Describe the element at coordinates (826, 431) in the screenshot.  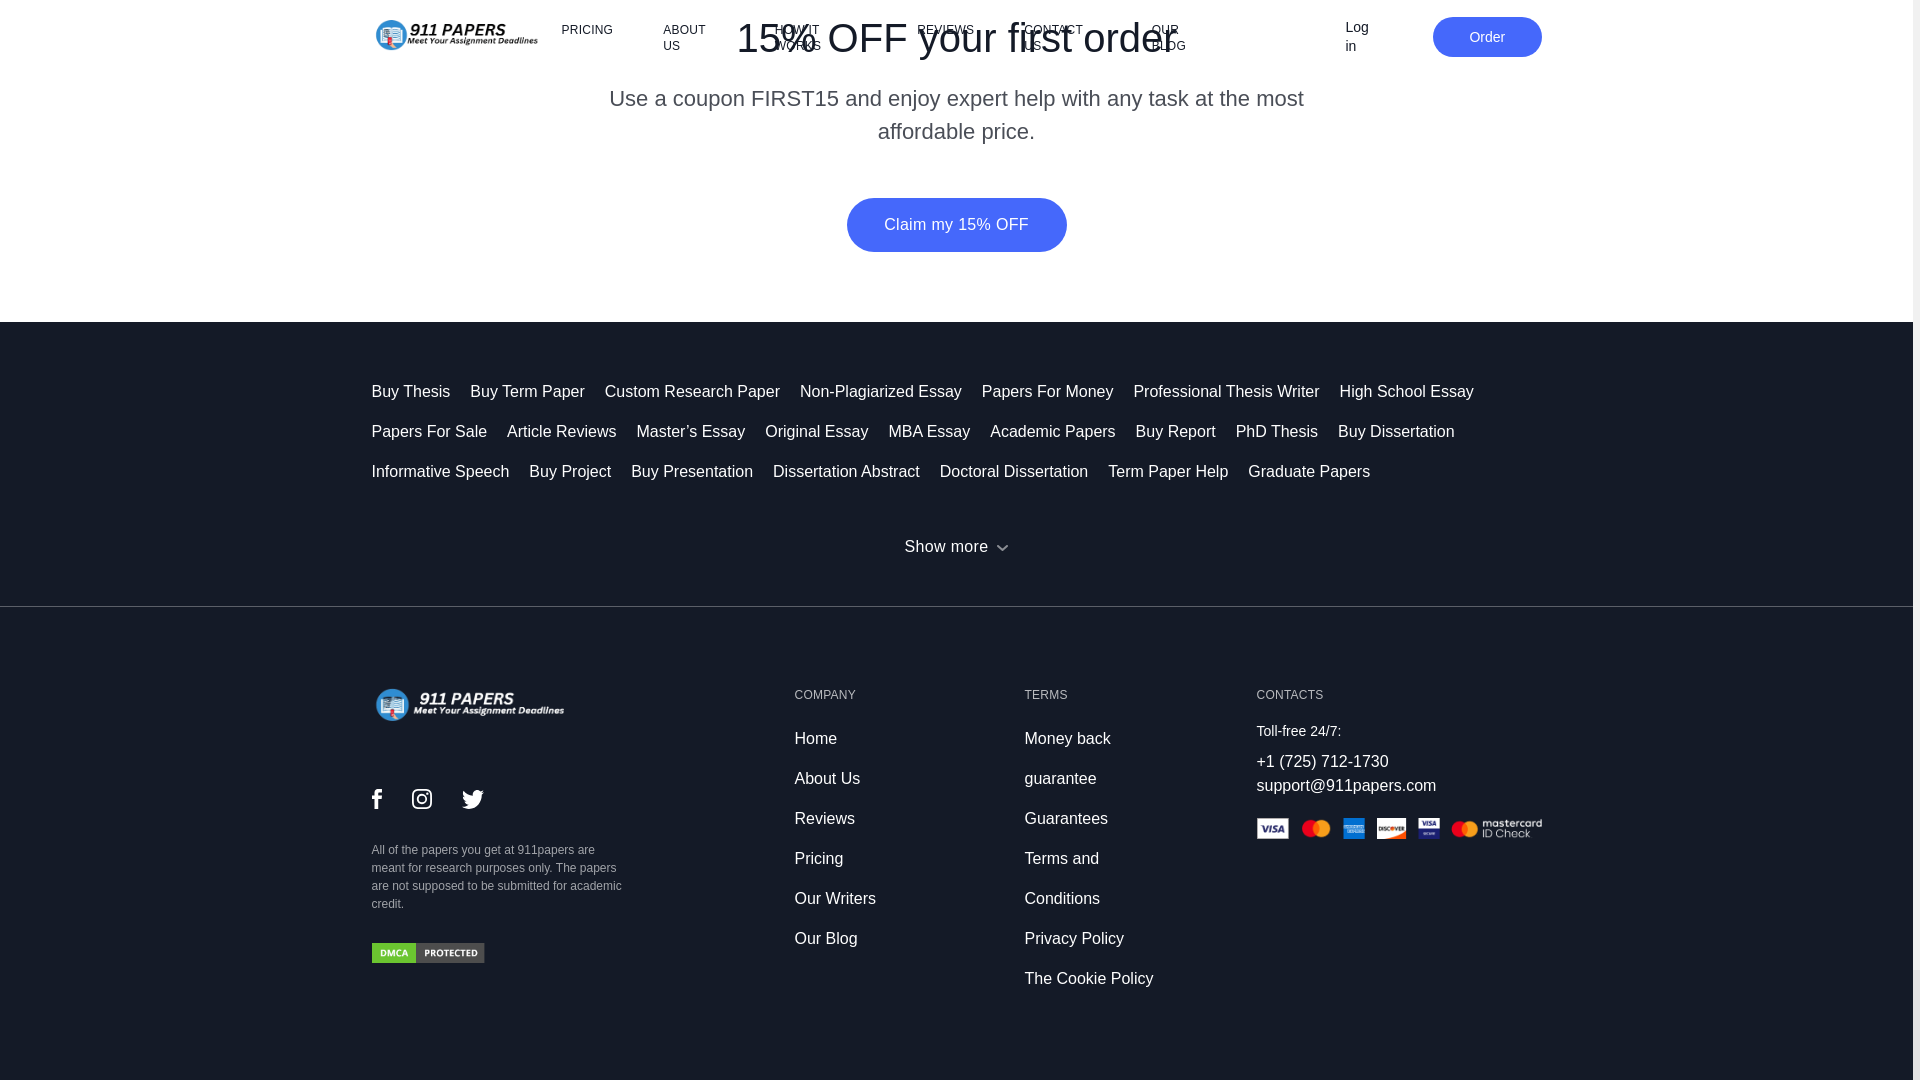
I see `Original Essay` at that location.